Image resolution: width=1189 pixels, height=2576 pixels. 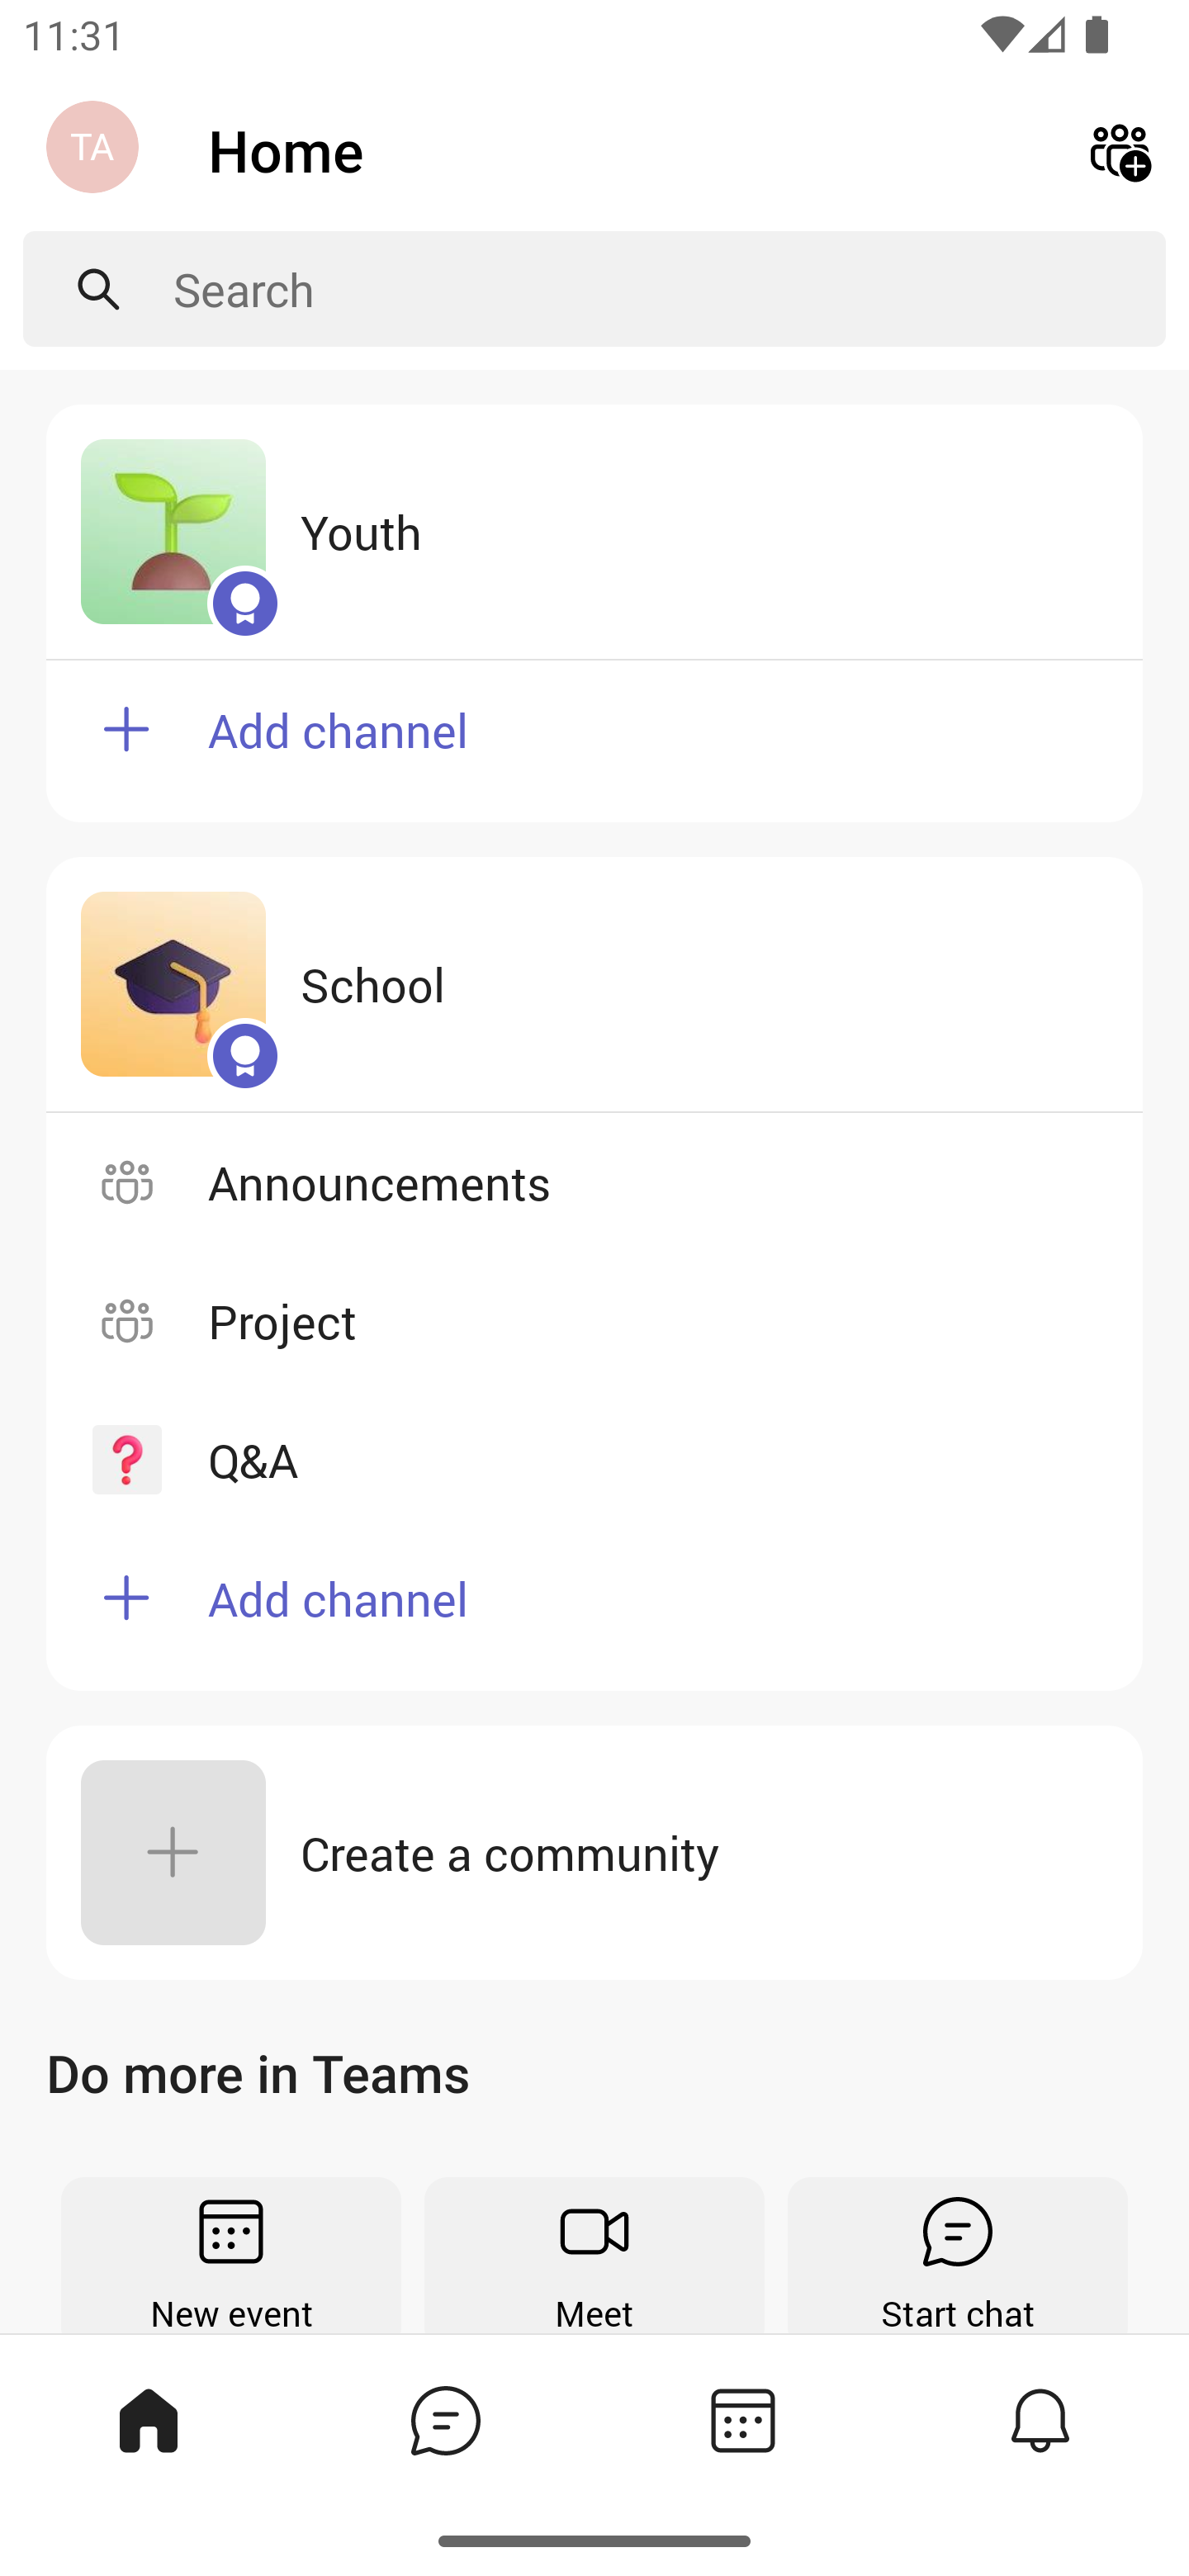 I want to click on Announcements Channel. Announcements, so click(x=594, y=1182).